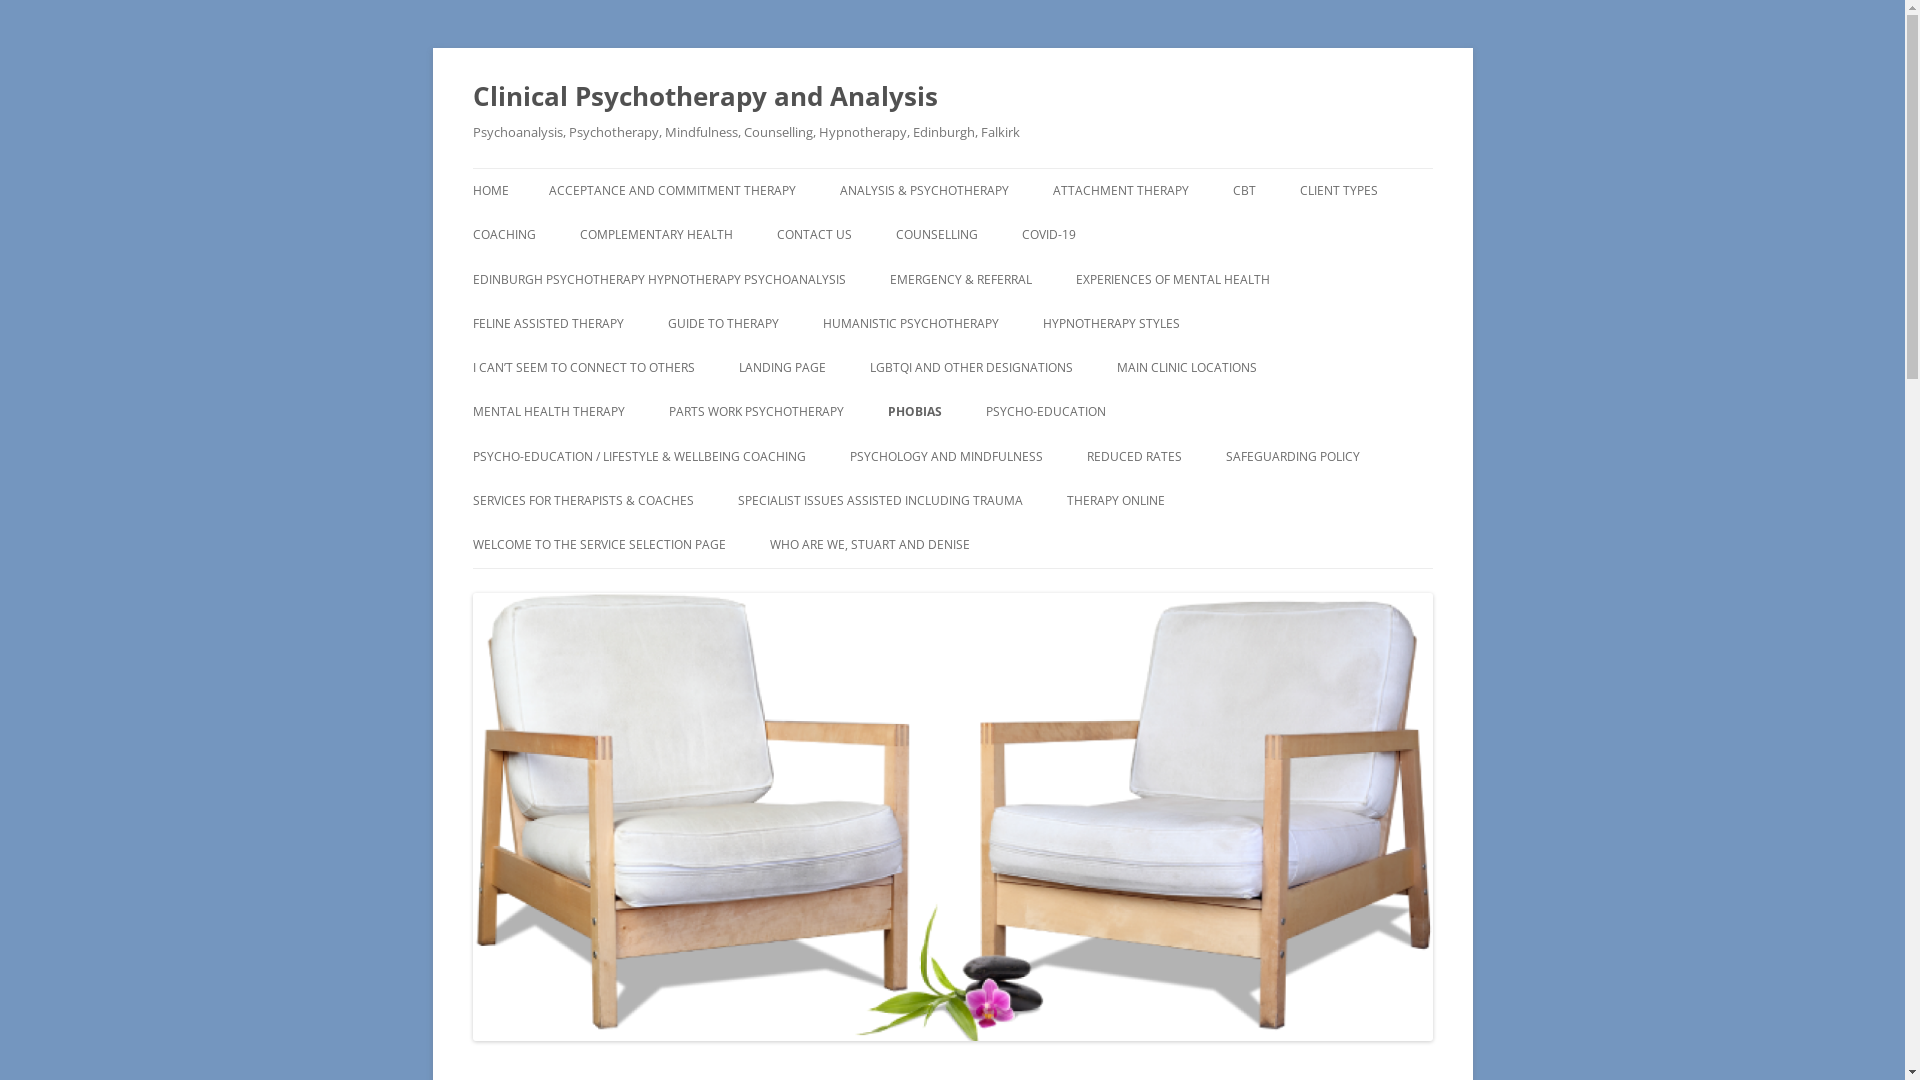  I want to click on EXECUTIVE LIFE COACHING AND MOTIVATIONAL COACHING, so click(572, 290).